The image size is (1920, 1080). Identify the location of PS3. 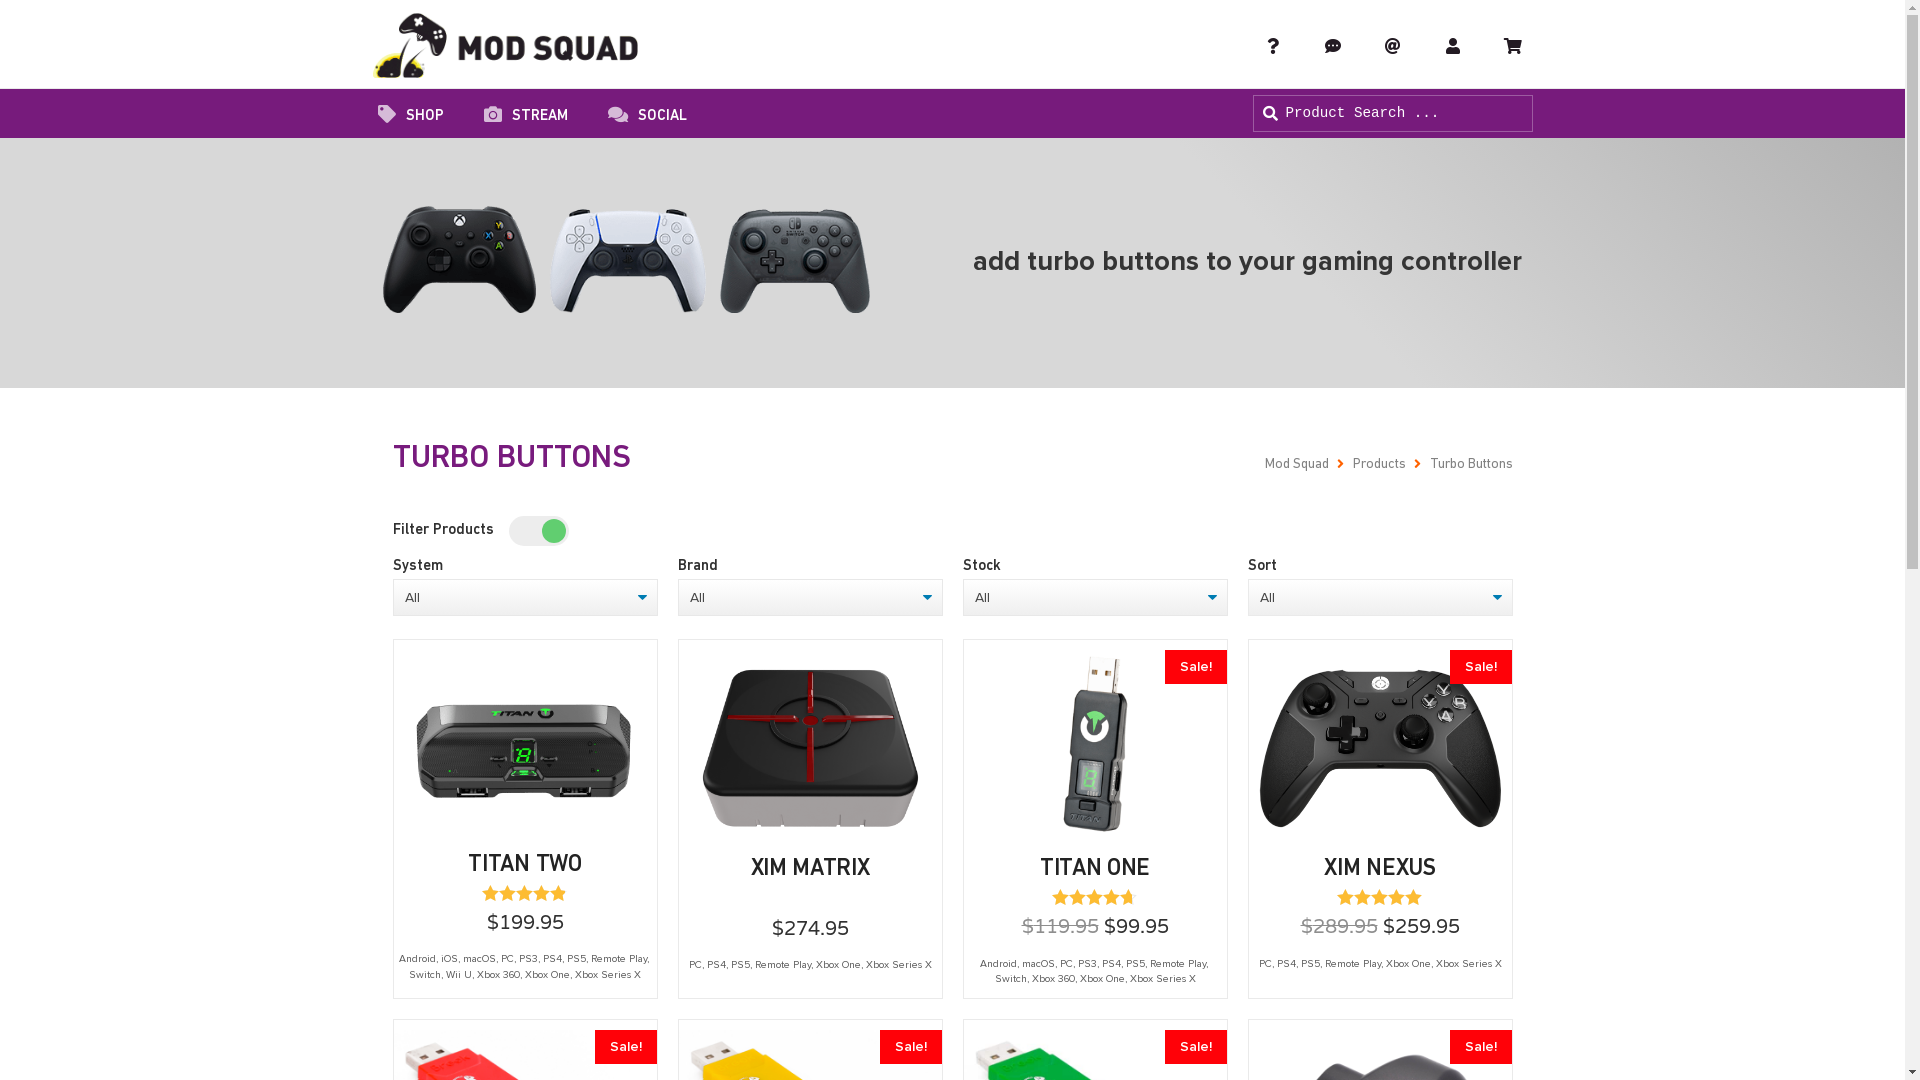
(528, 959).